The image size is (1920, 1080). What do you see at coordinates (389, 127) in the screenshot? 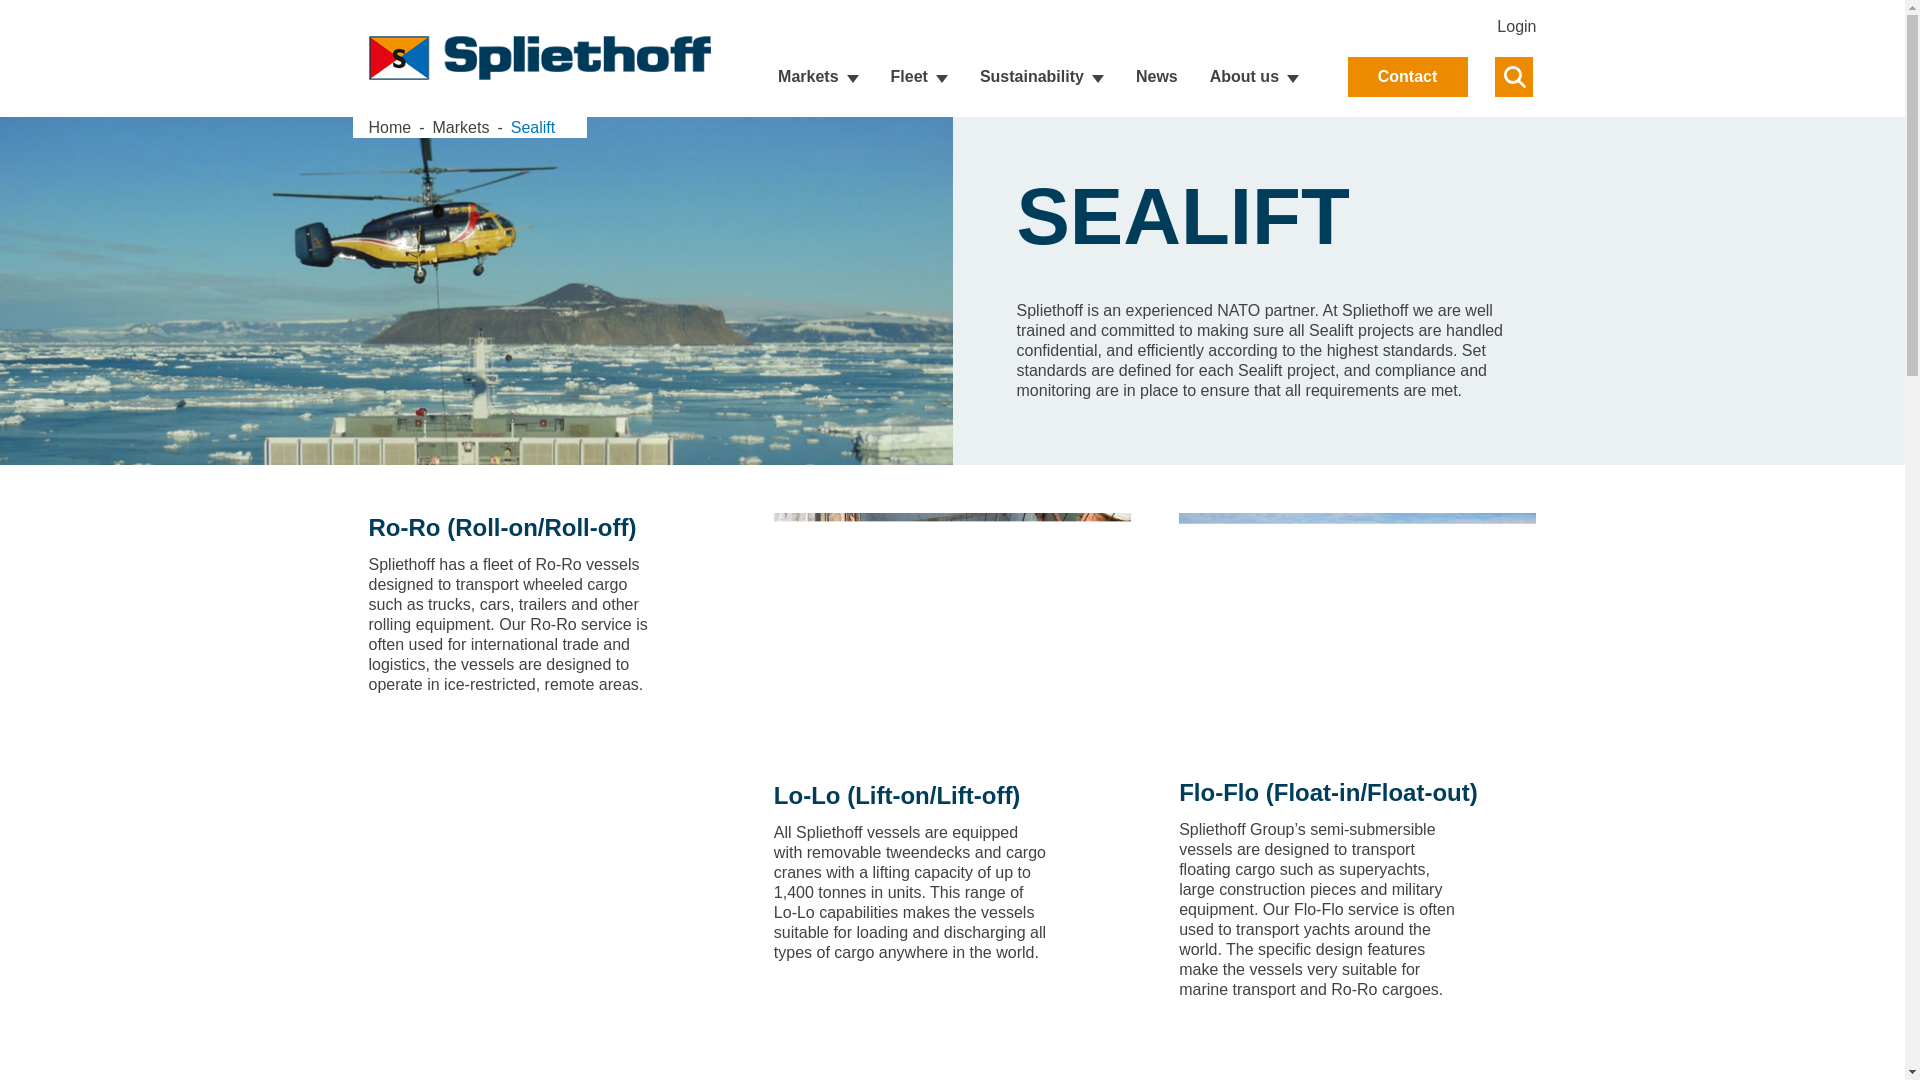
I see `Home` at bounding box center [389, 127].